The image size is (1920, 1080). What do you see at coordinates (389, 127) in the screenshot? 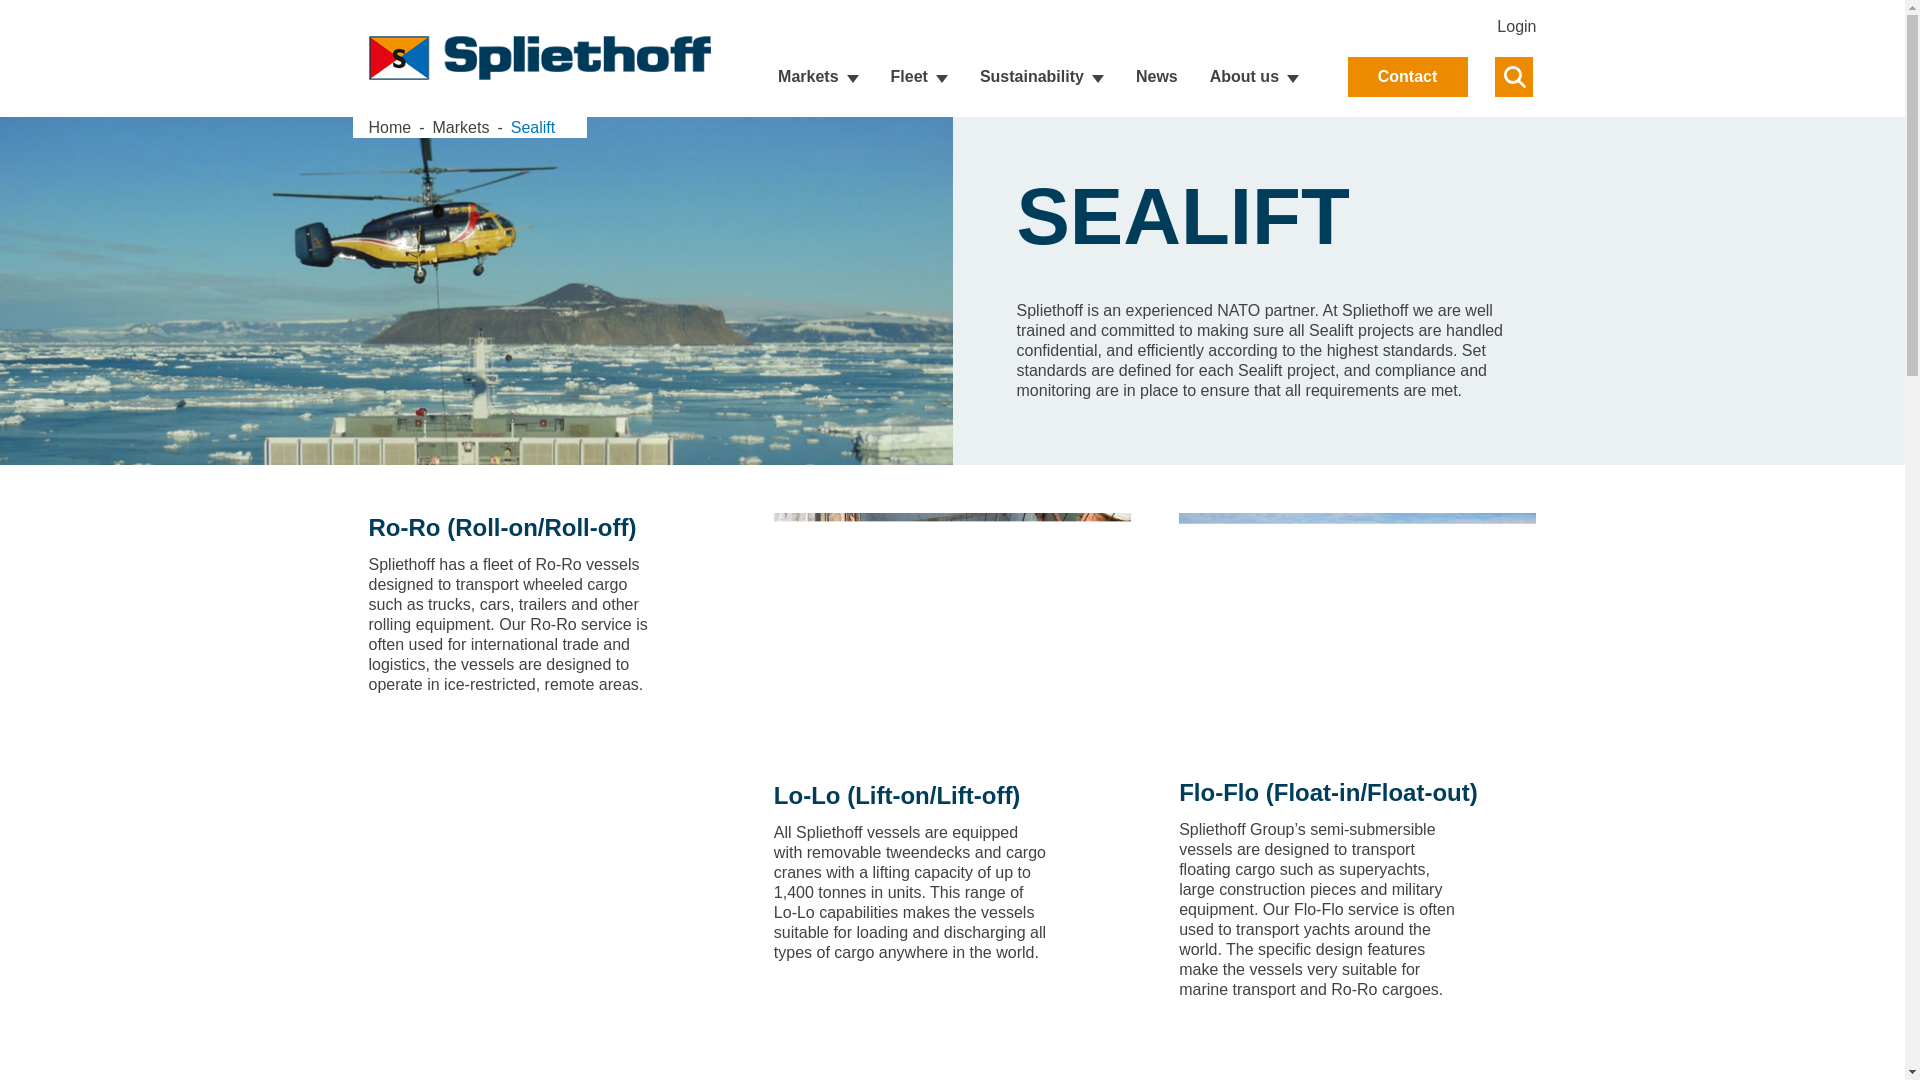
I see `Home` at bounding box center [389, 127].